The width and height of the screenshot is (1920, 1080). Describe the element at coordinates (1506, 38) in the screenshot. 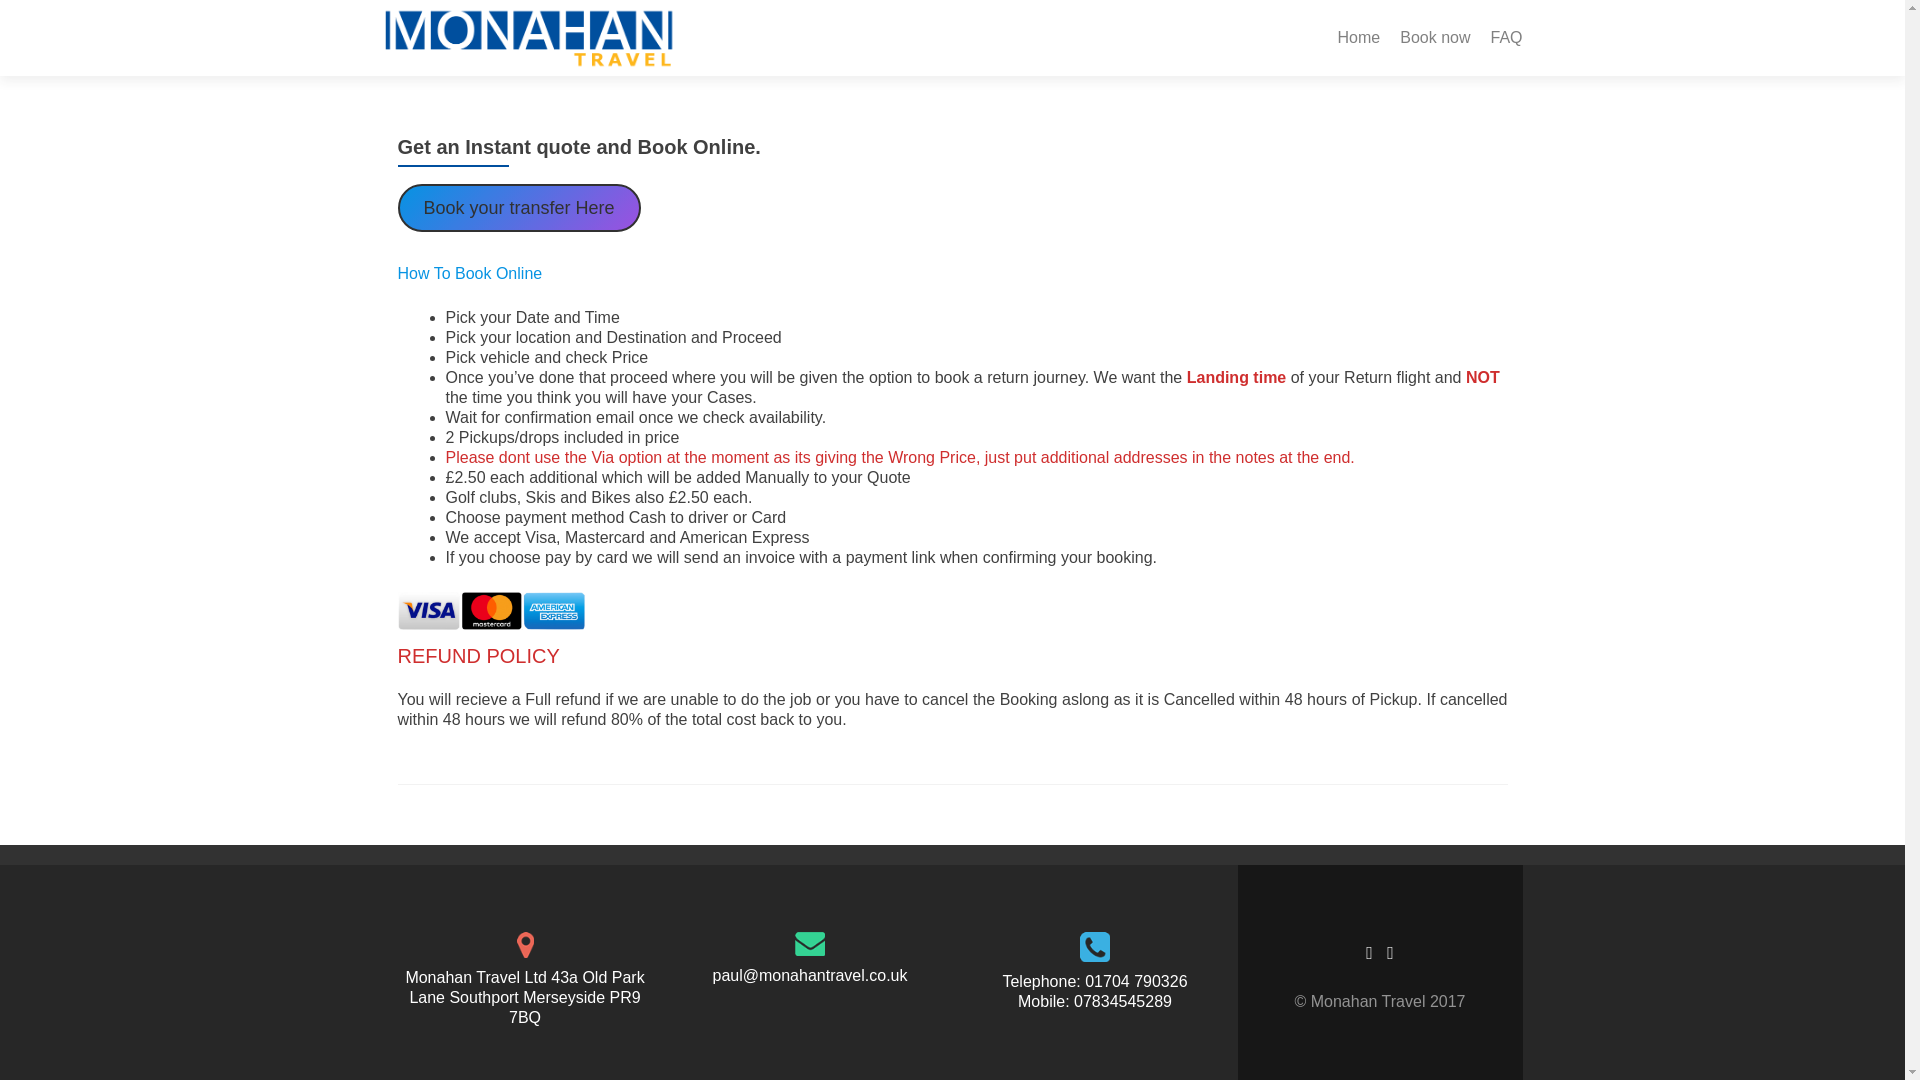

I see `FAQ` at that location.